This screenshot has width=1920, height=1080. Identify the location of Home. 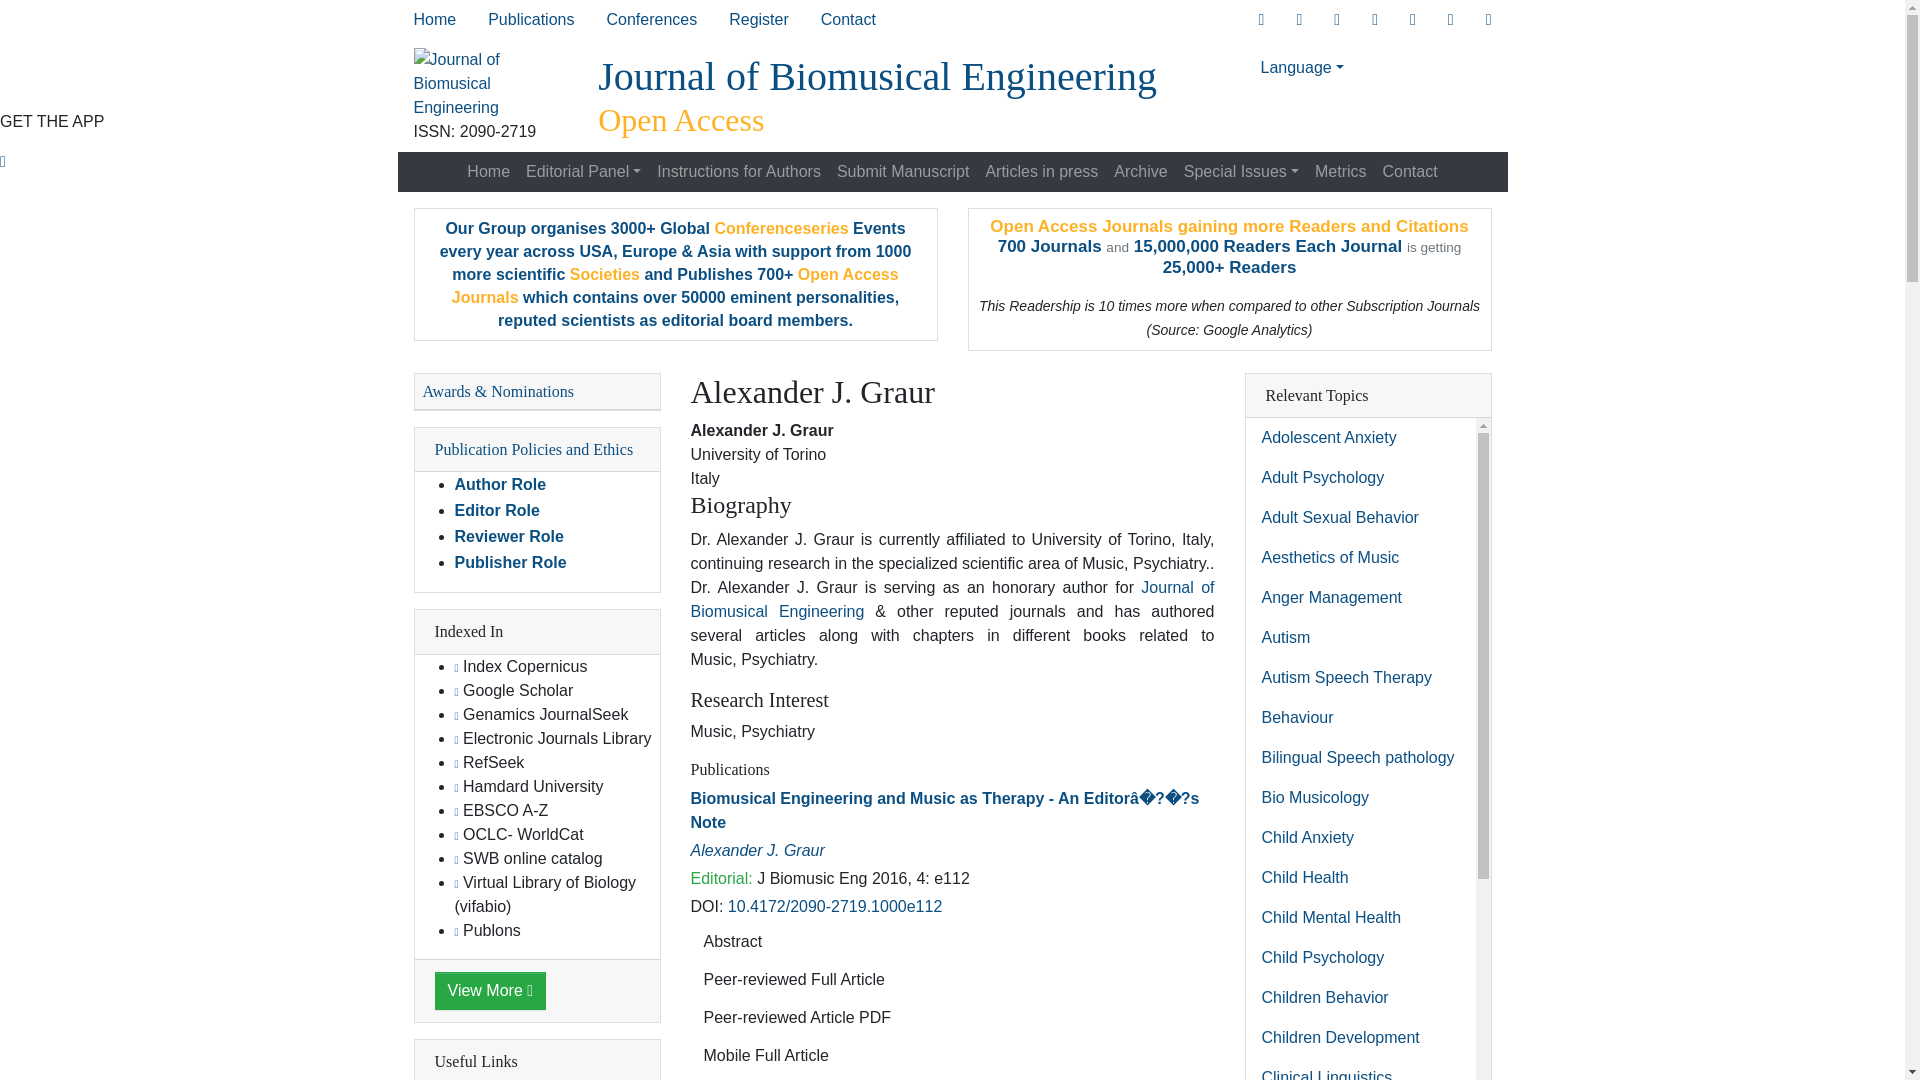
(488, 172).